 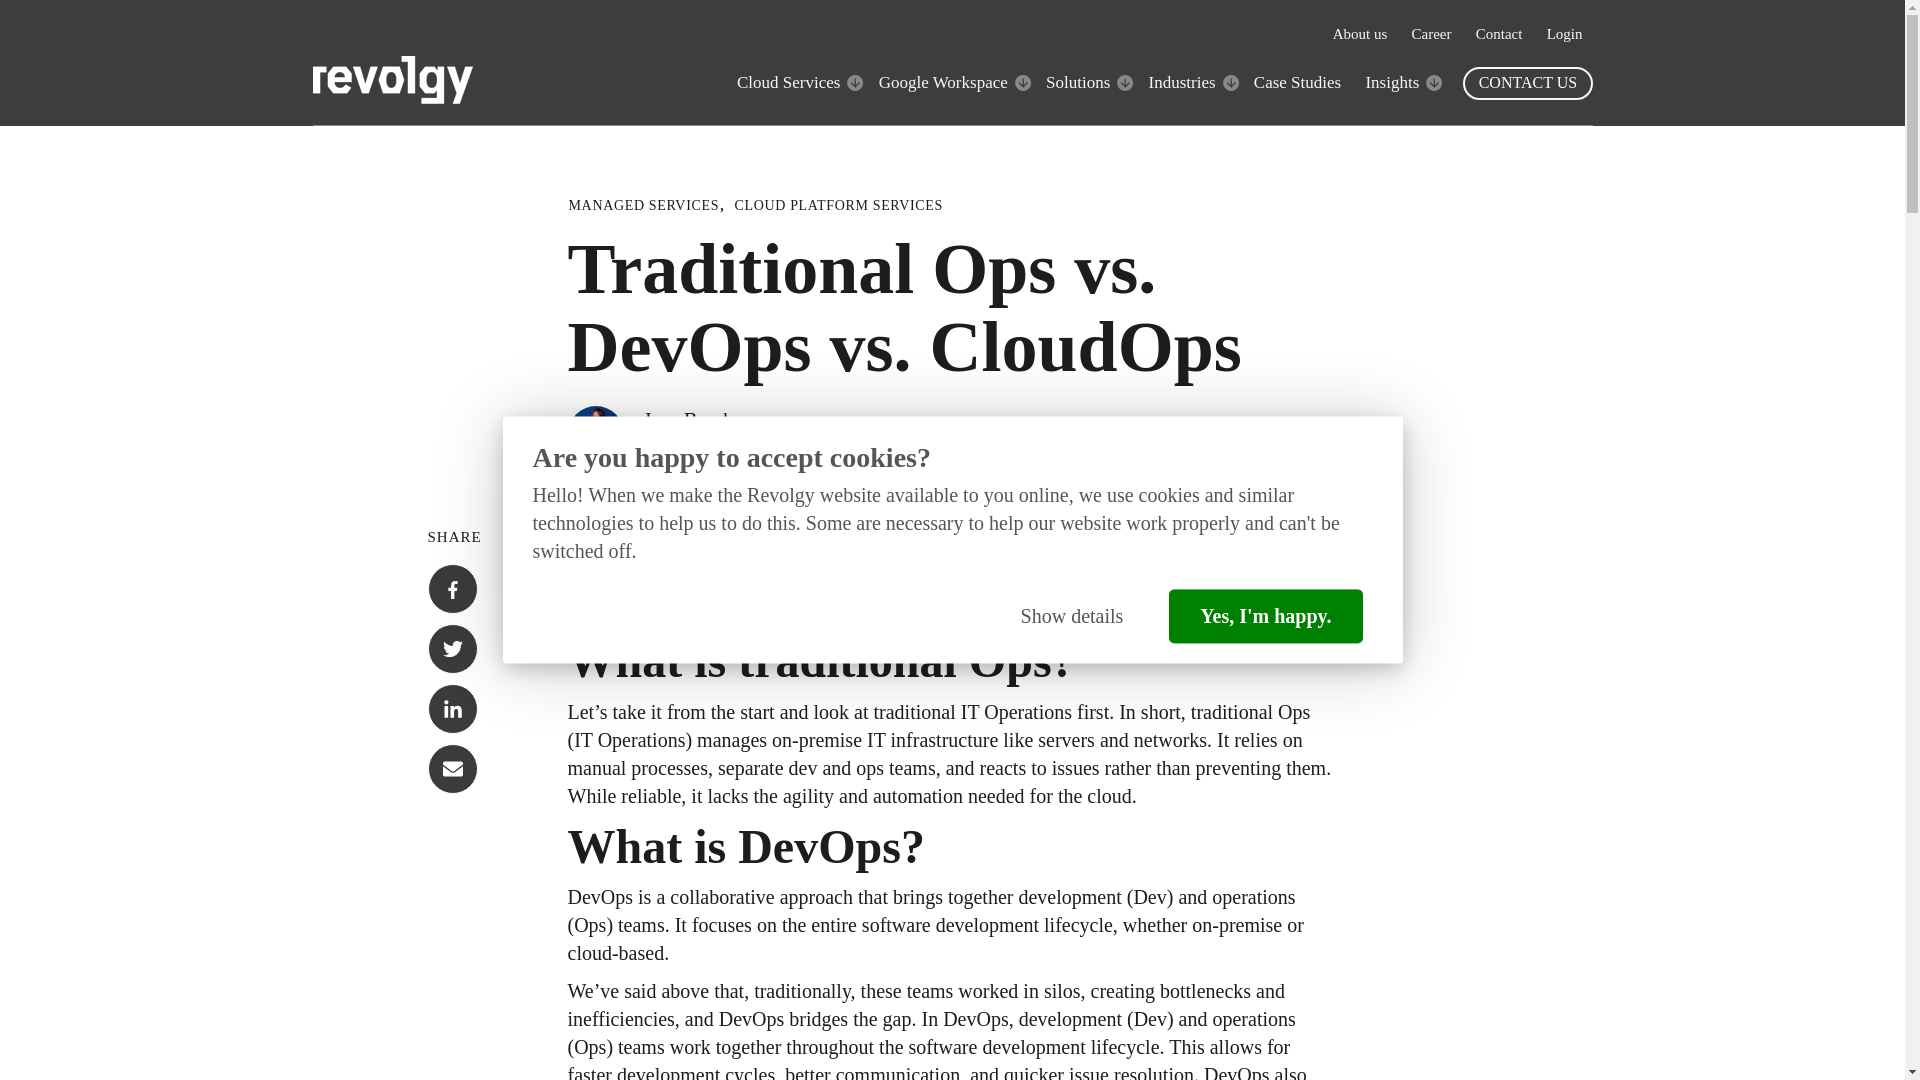 I want to click on Show details, so click(x=1072, y=616).